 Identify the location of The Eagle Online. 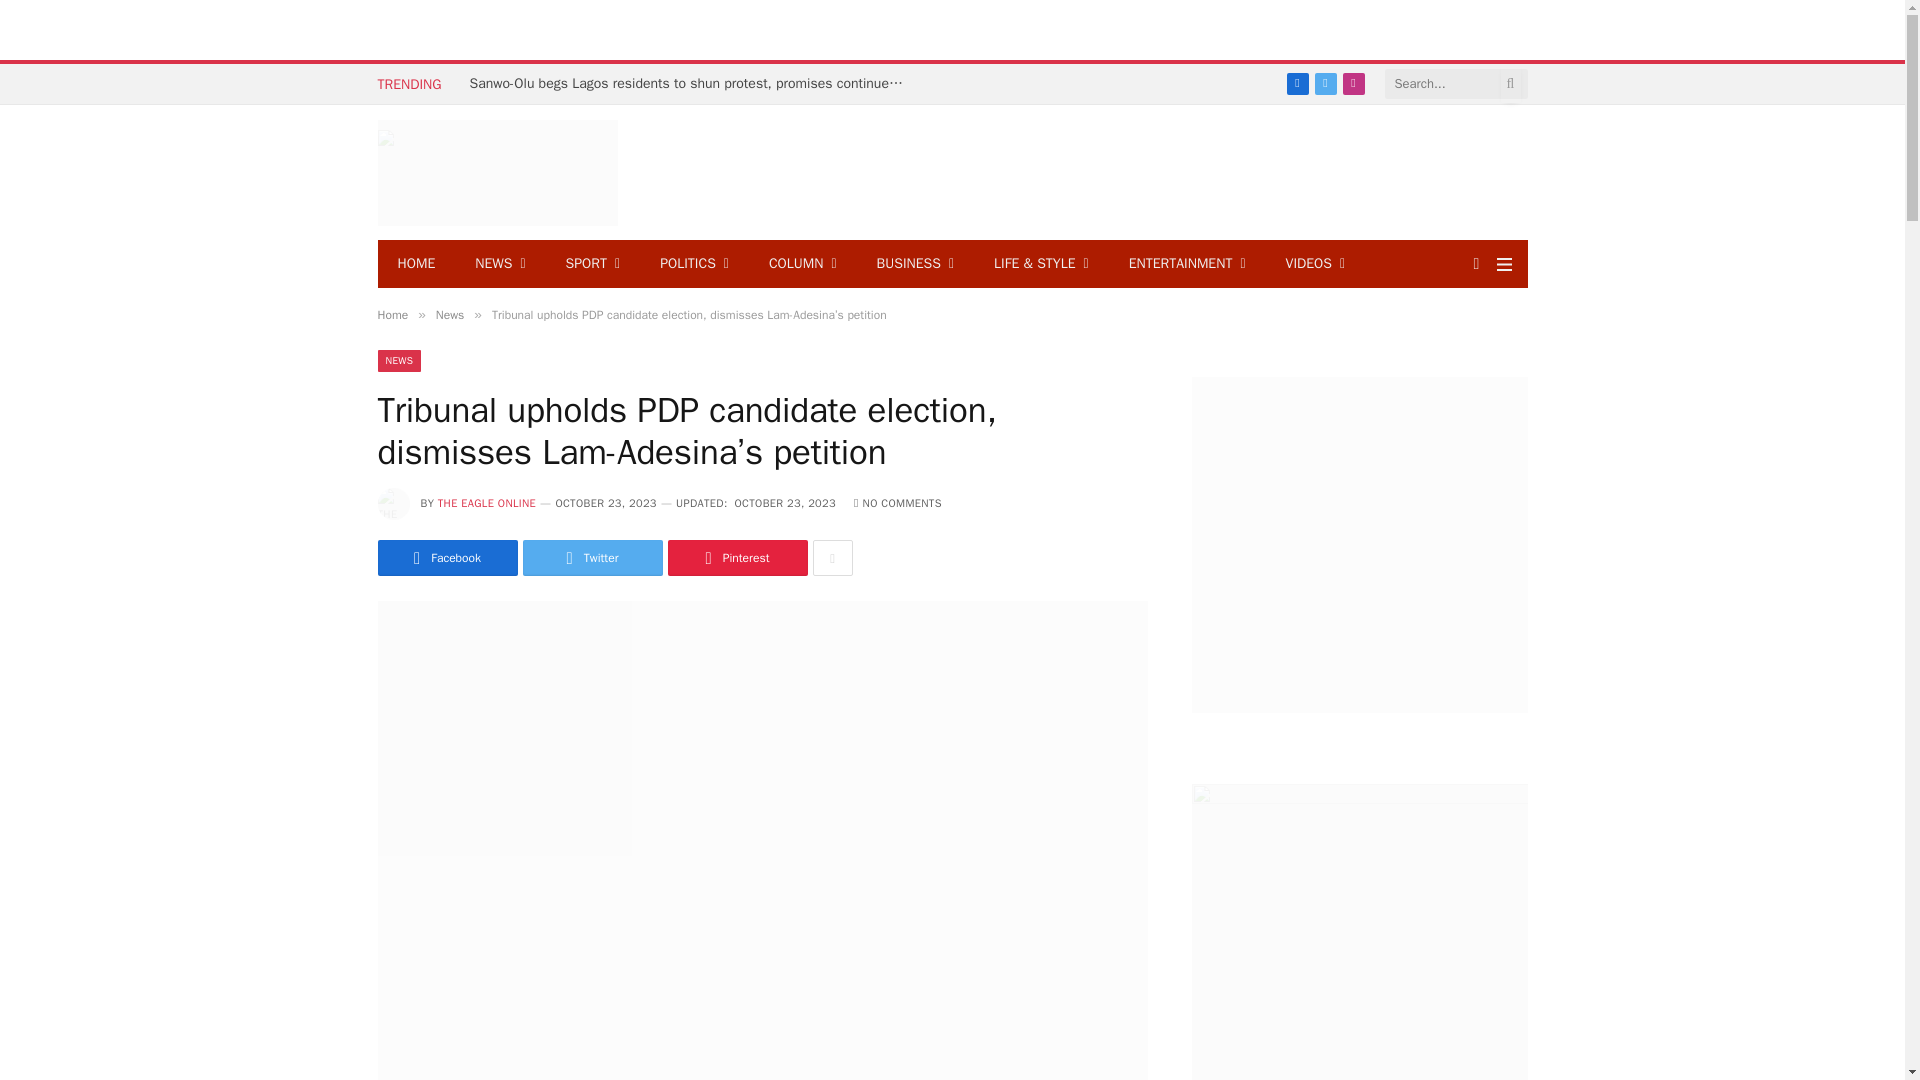
(498, 172).